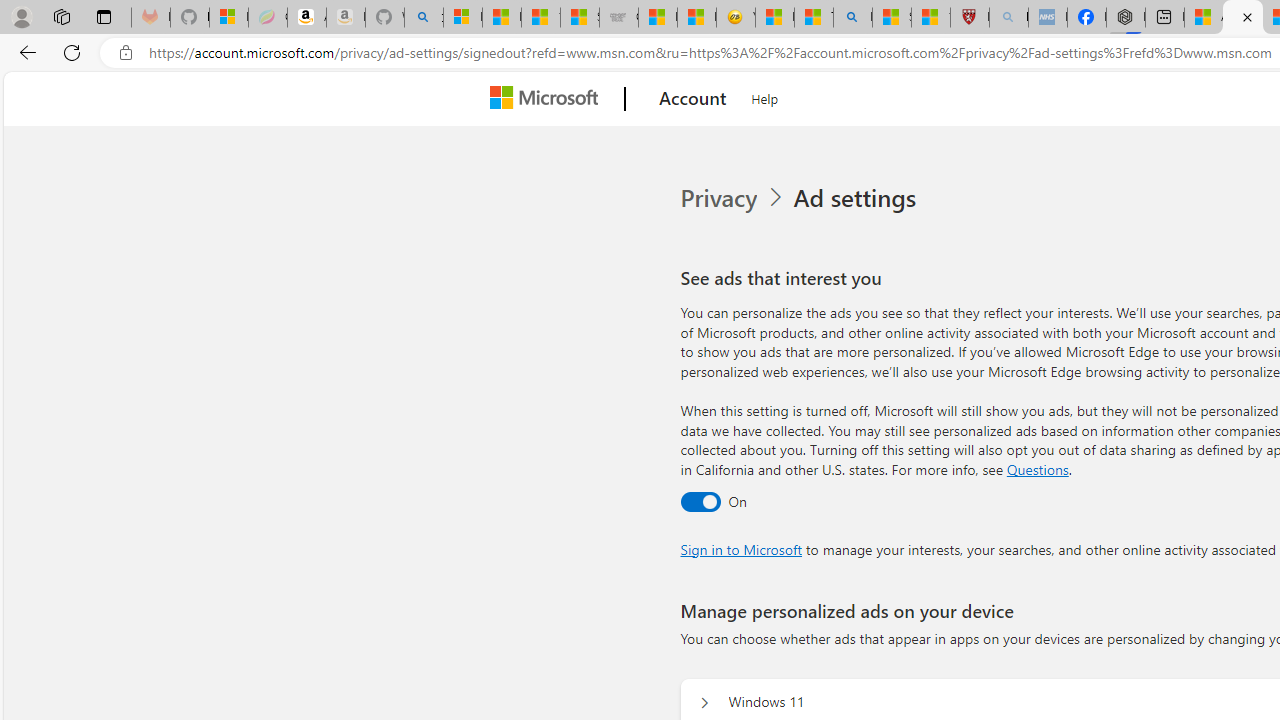 The image size is (1280, 720). Describe the element at coordinates (740, 548) in the screenshot. I see `Sign in to Microsoft` at that location.